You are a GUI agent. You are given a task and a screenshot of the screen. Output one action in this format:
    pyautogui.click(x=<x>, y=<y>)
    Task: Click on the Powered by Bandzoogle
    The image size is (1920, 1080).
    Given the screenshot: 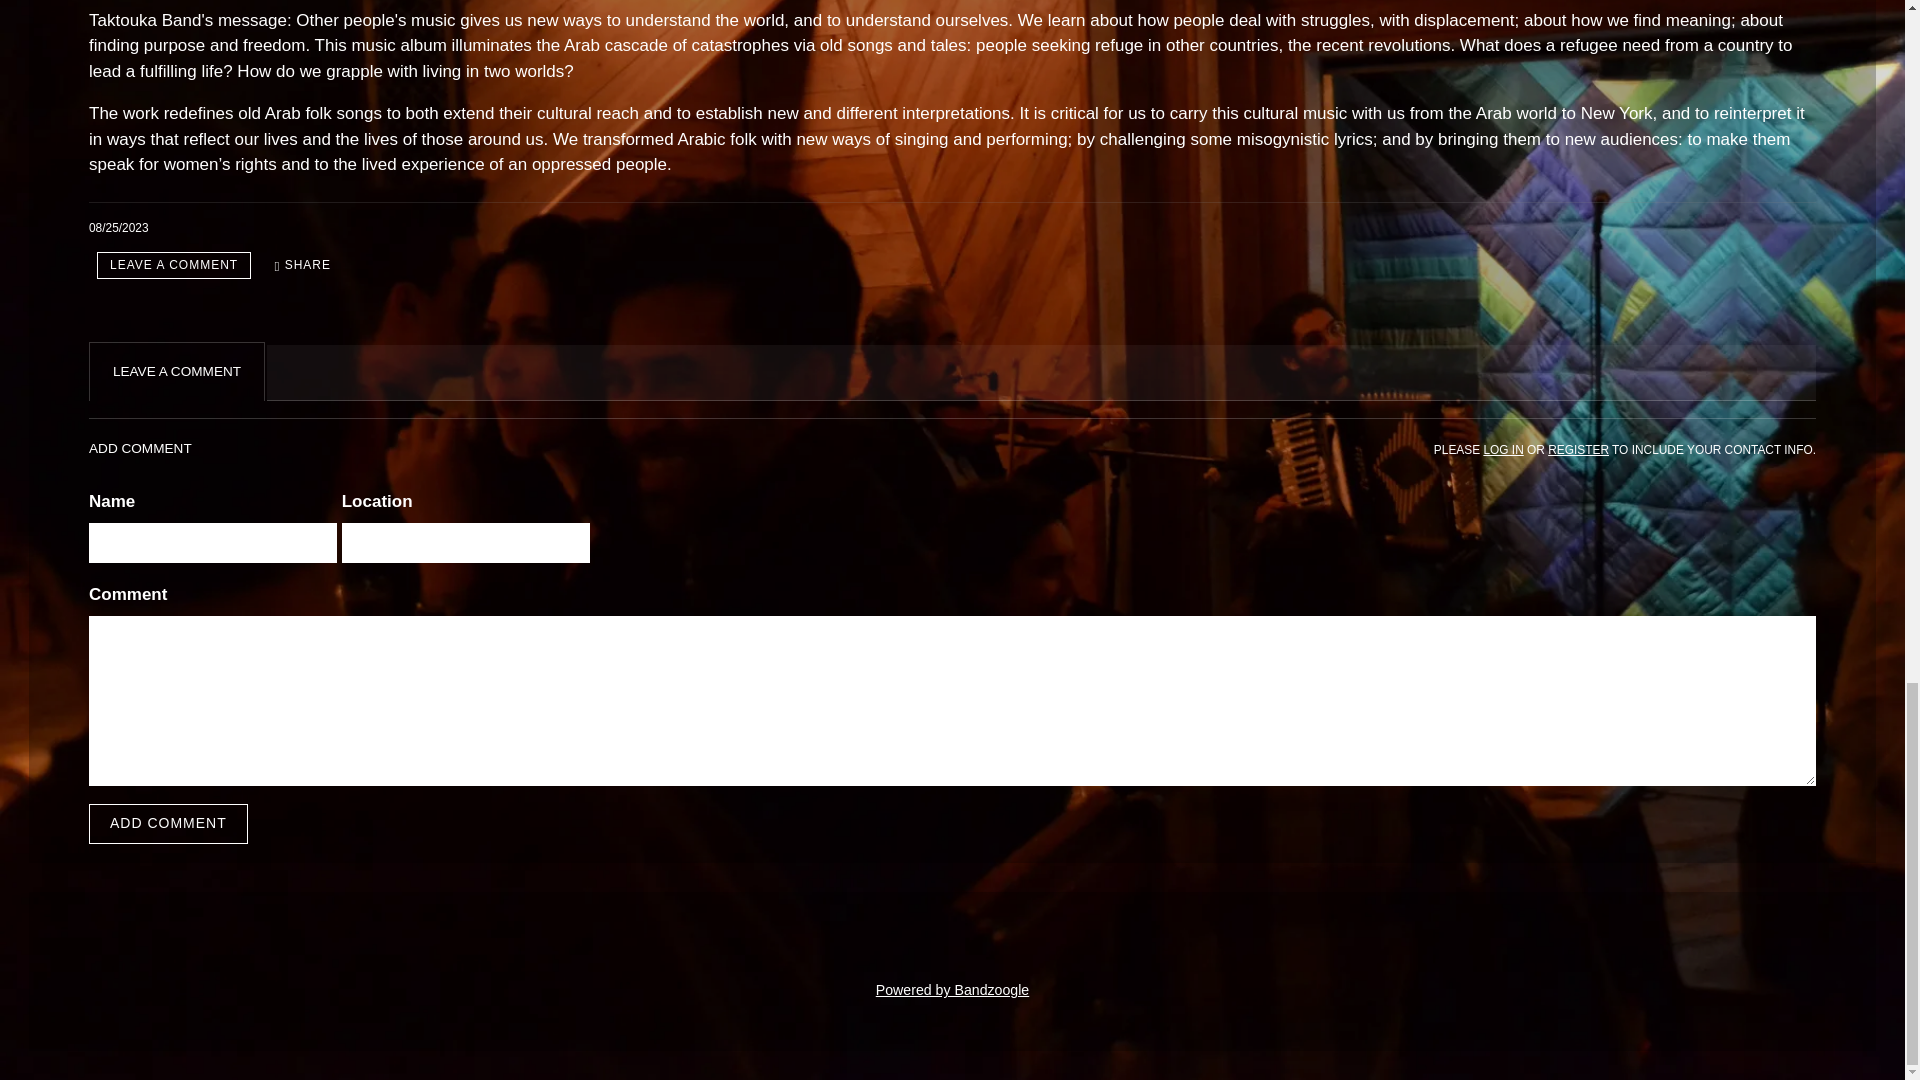 What is the action you would take?
    pyautogui.click(x=952, y=989)
    